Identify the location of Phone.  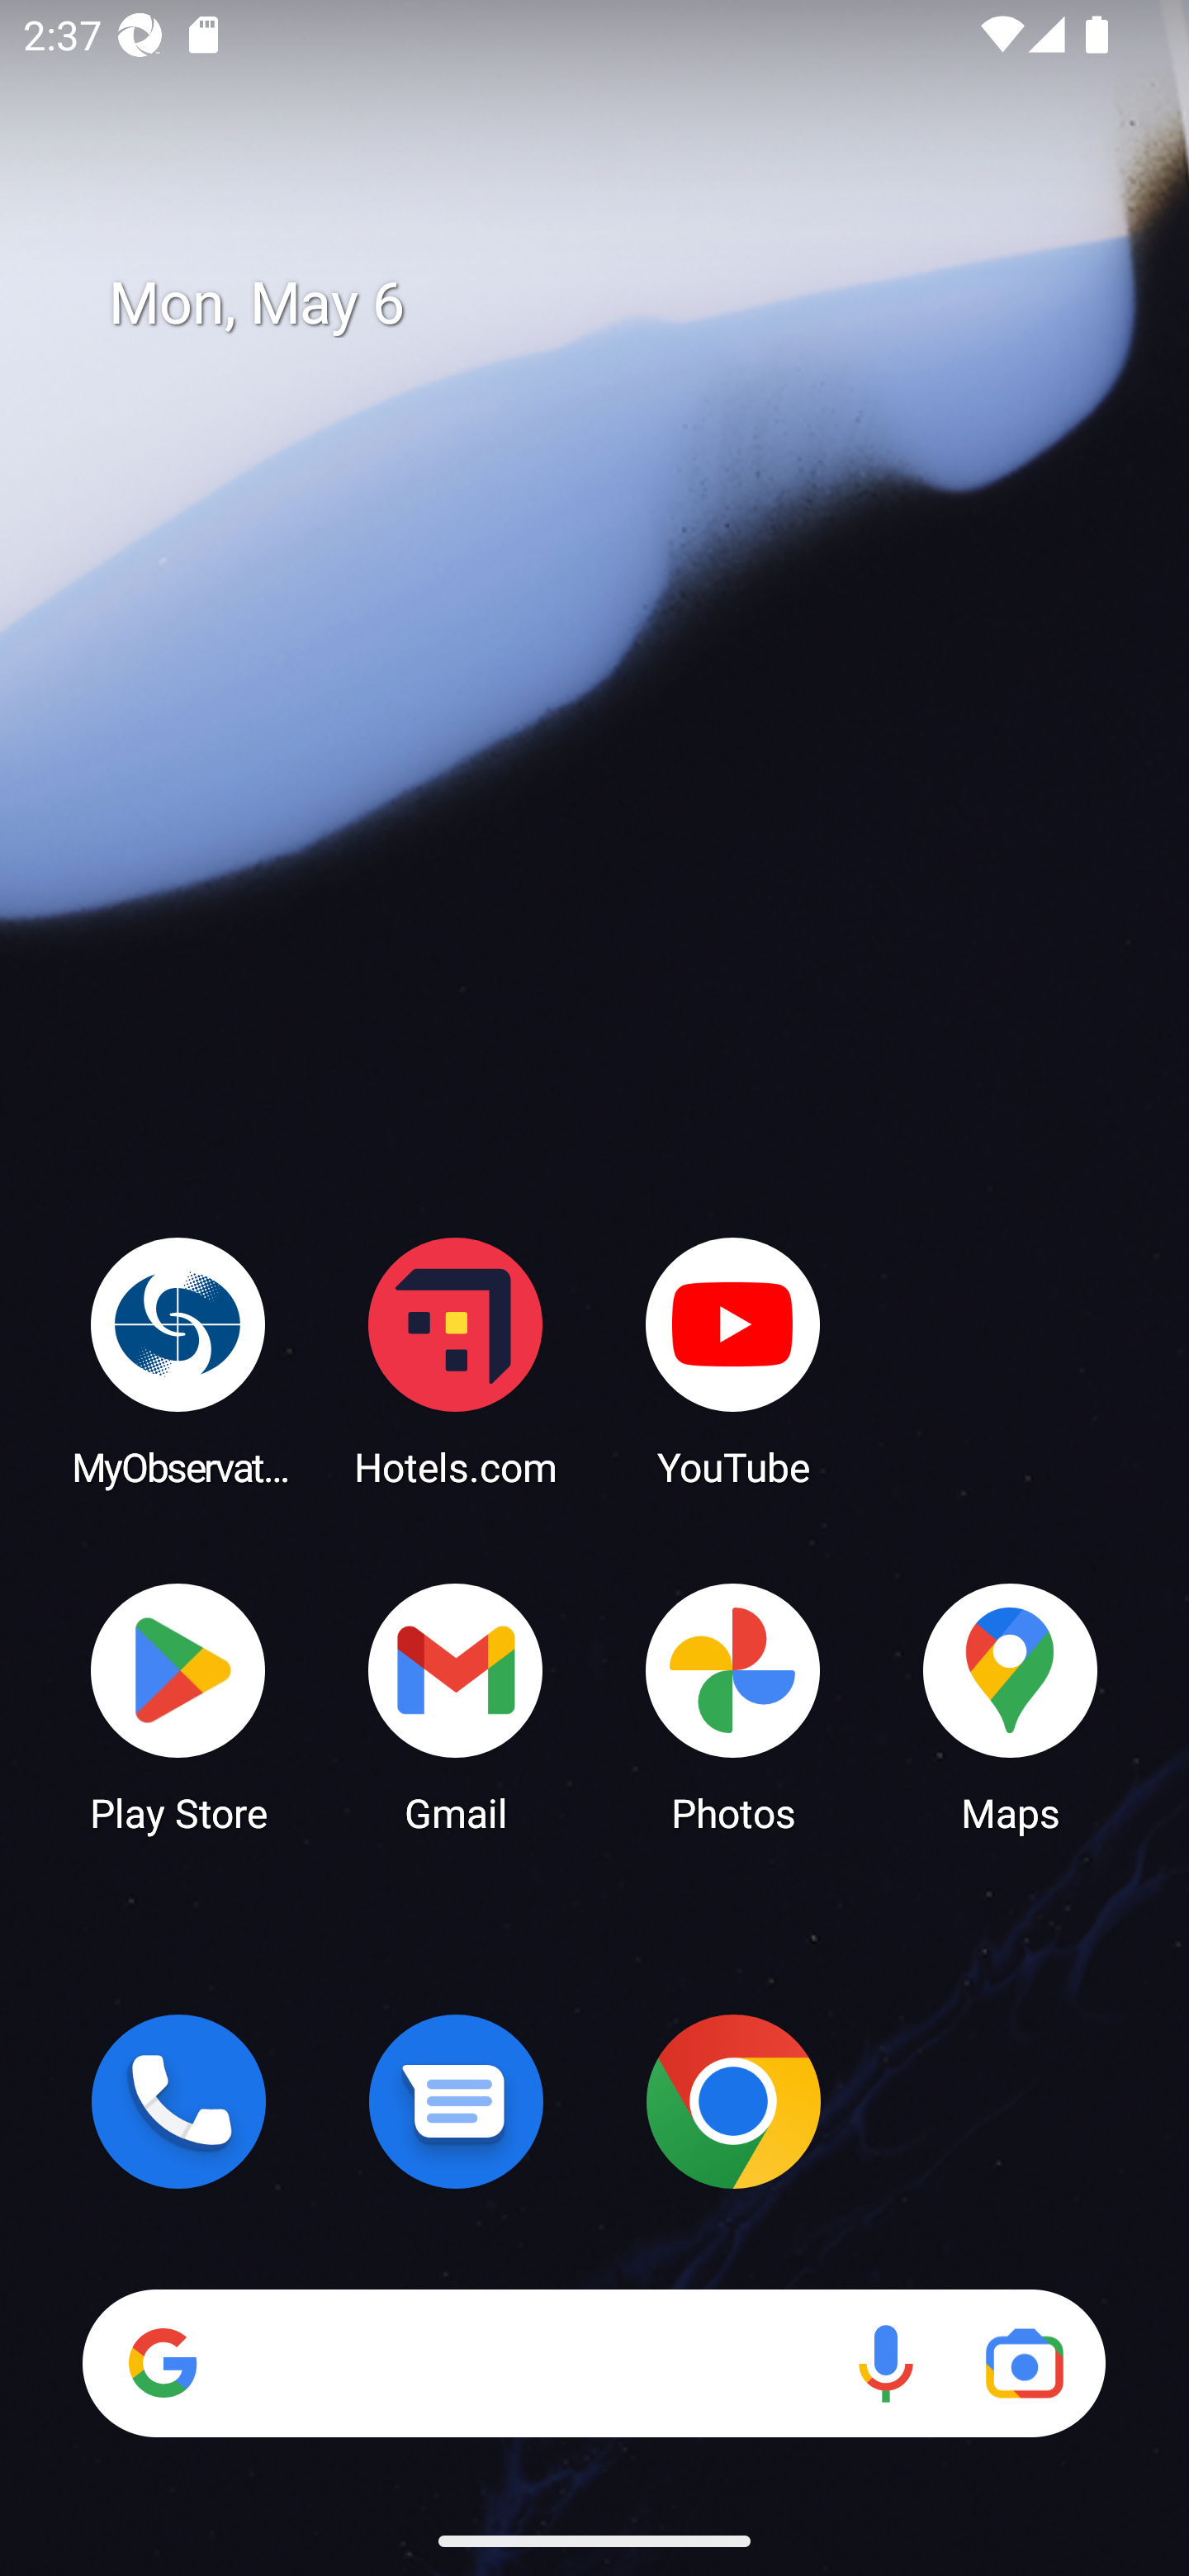
(178, 2101).